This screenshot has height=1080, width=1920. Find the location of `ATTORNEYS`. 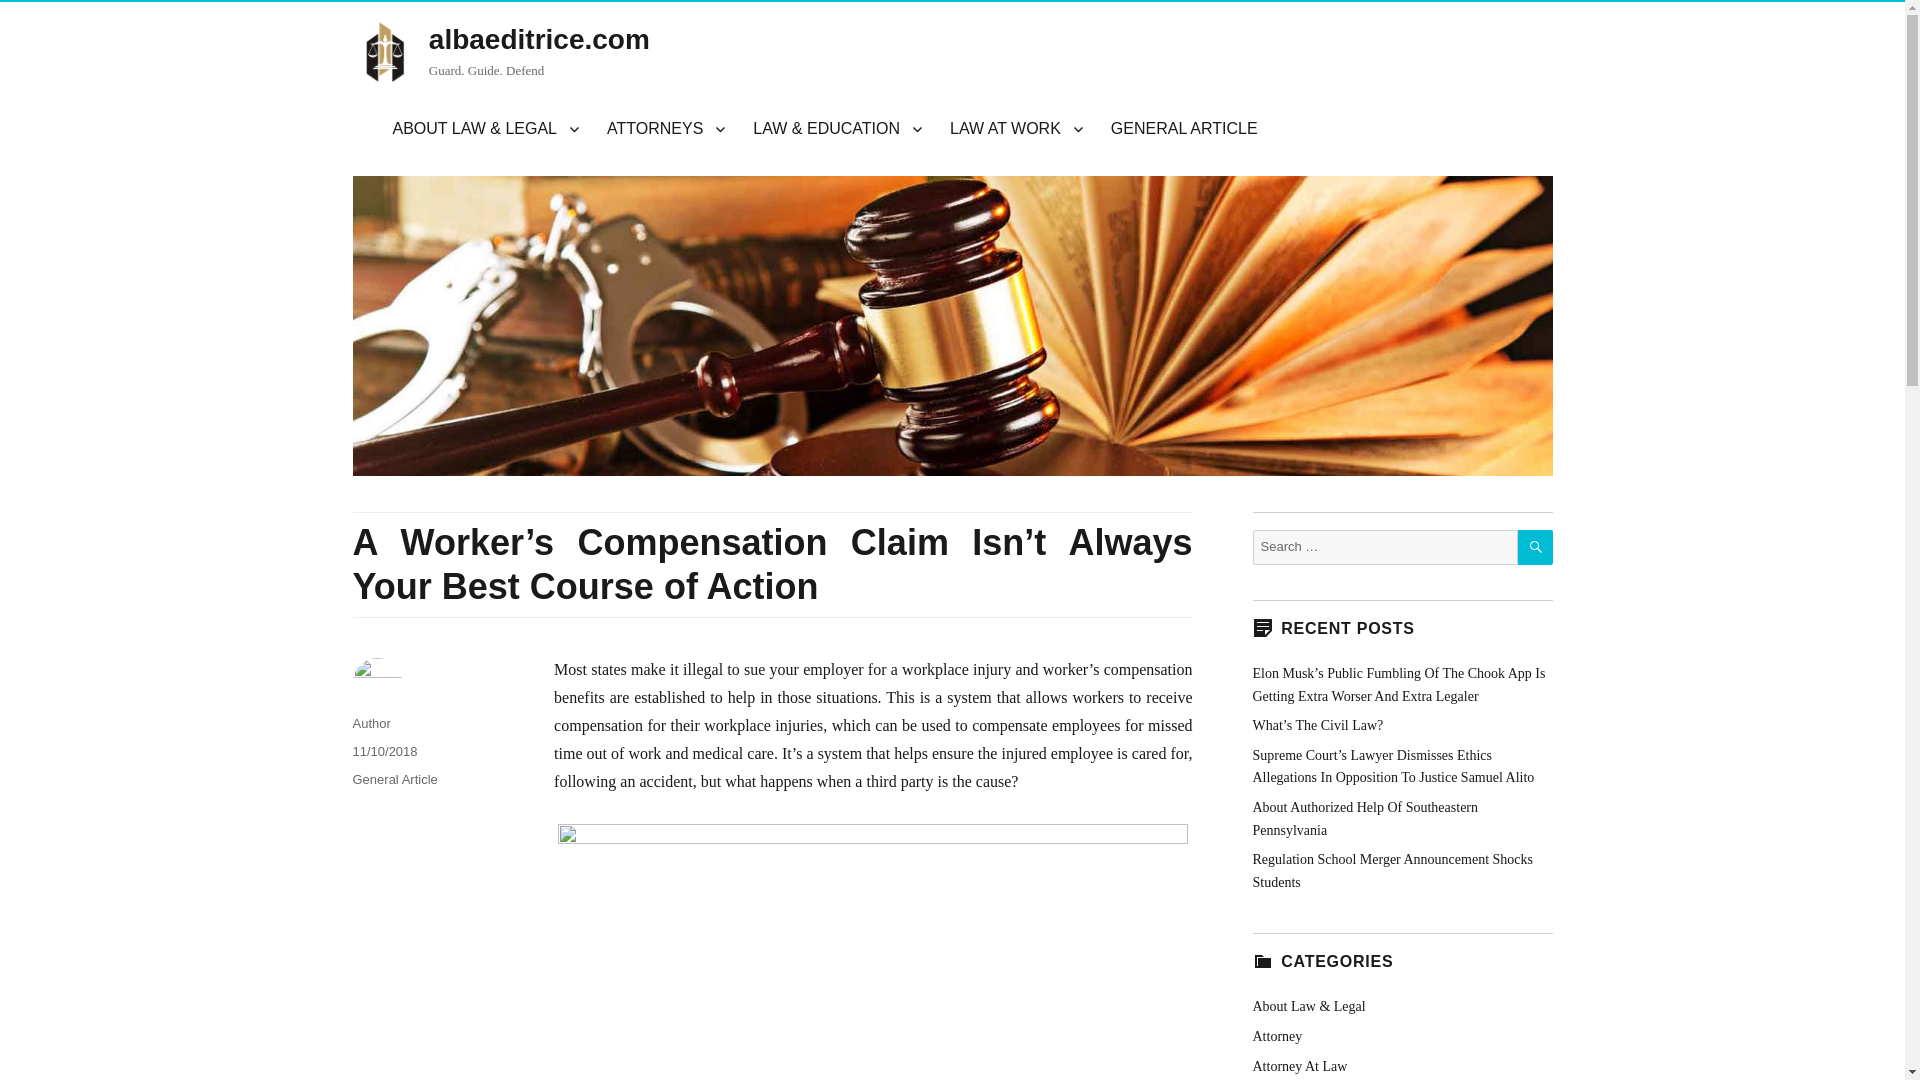

ATTORNEYS is located at coordinates (666, 129).